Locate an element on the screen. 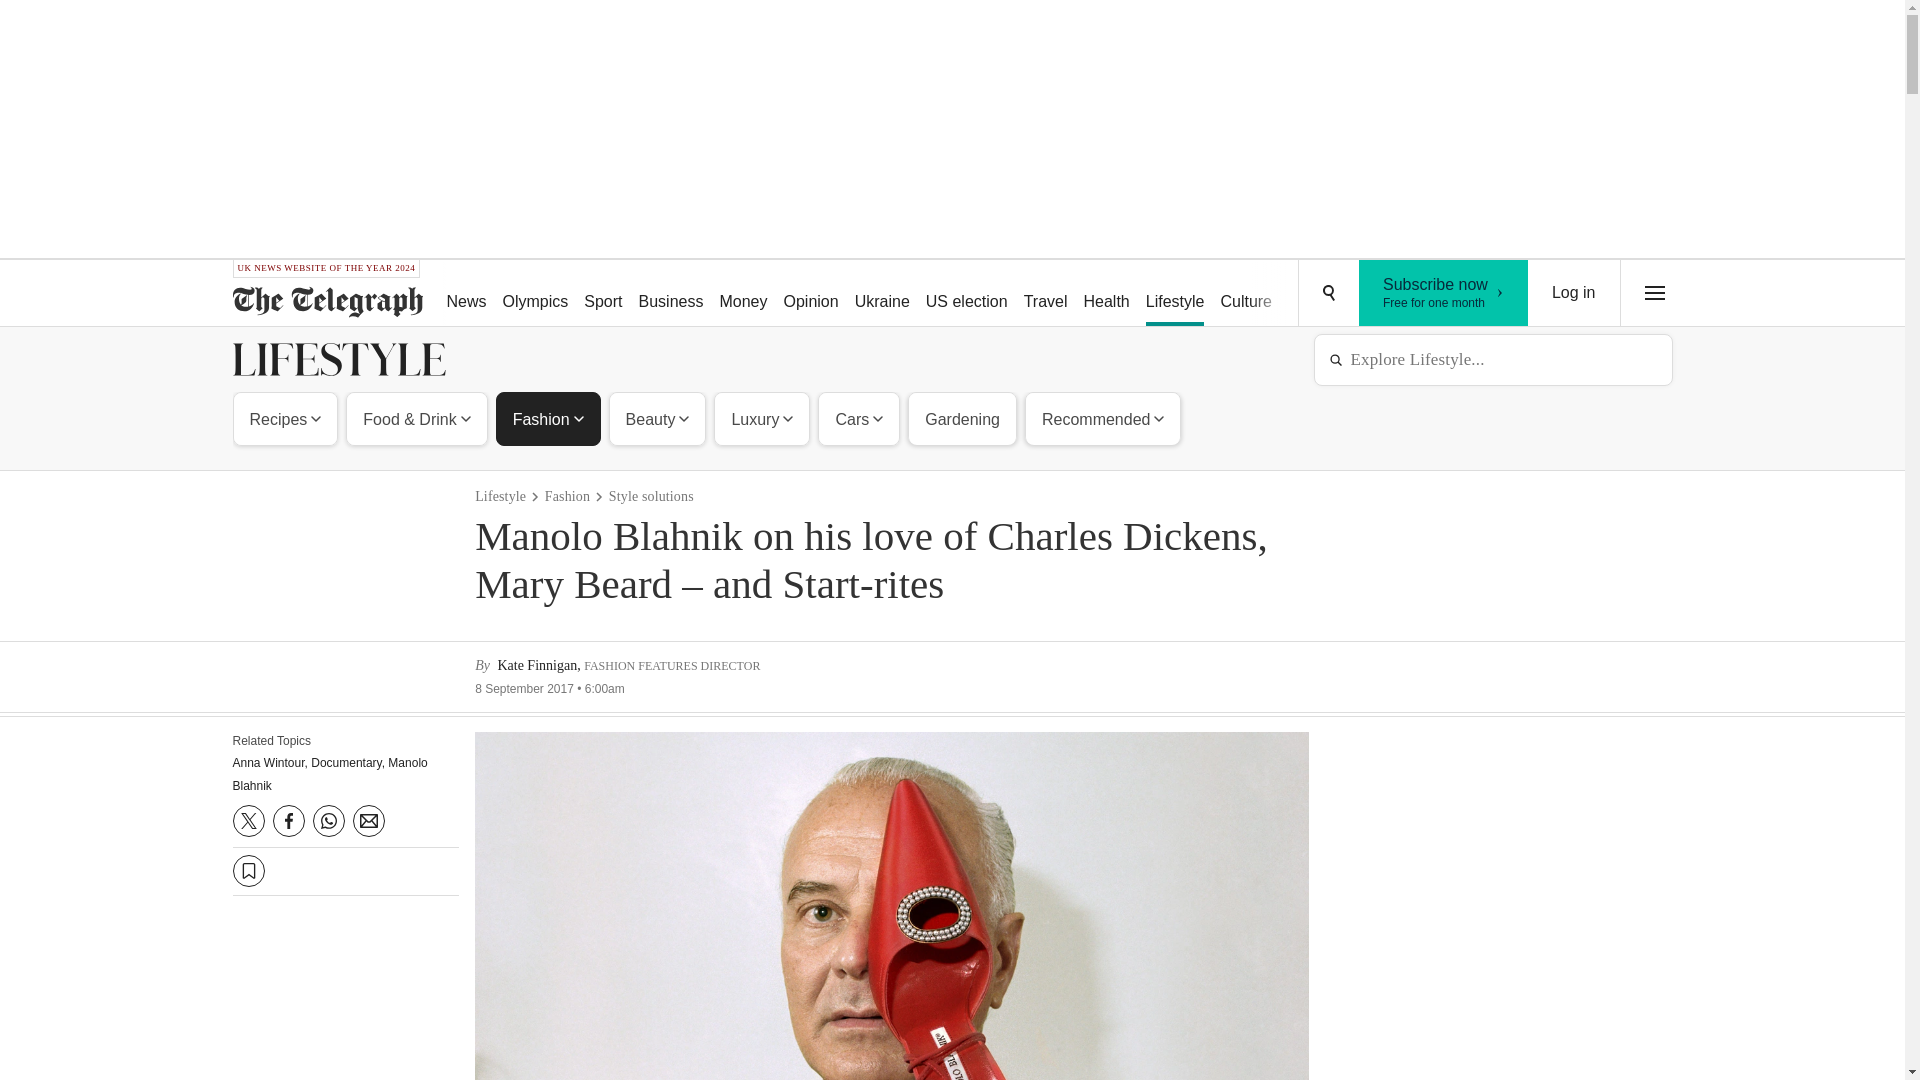 The width and height of the screenshot is (1920, 1080). Olympics is located at coordinates (1106, 294).